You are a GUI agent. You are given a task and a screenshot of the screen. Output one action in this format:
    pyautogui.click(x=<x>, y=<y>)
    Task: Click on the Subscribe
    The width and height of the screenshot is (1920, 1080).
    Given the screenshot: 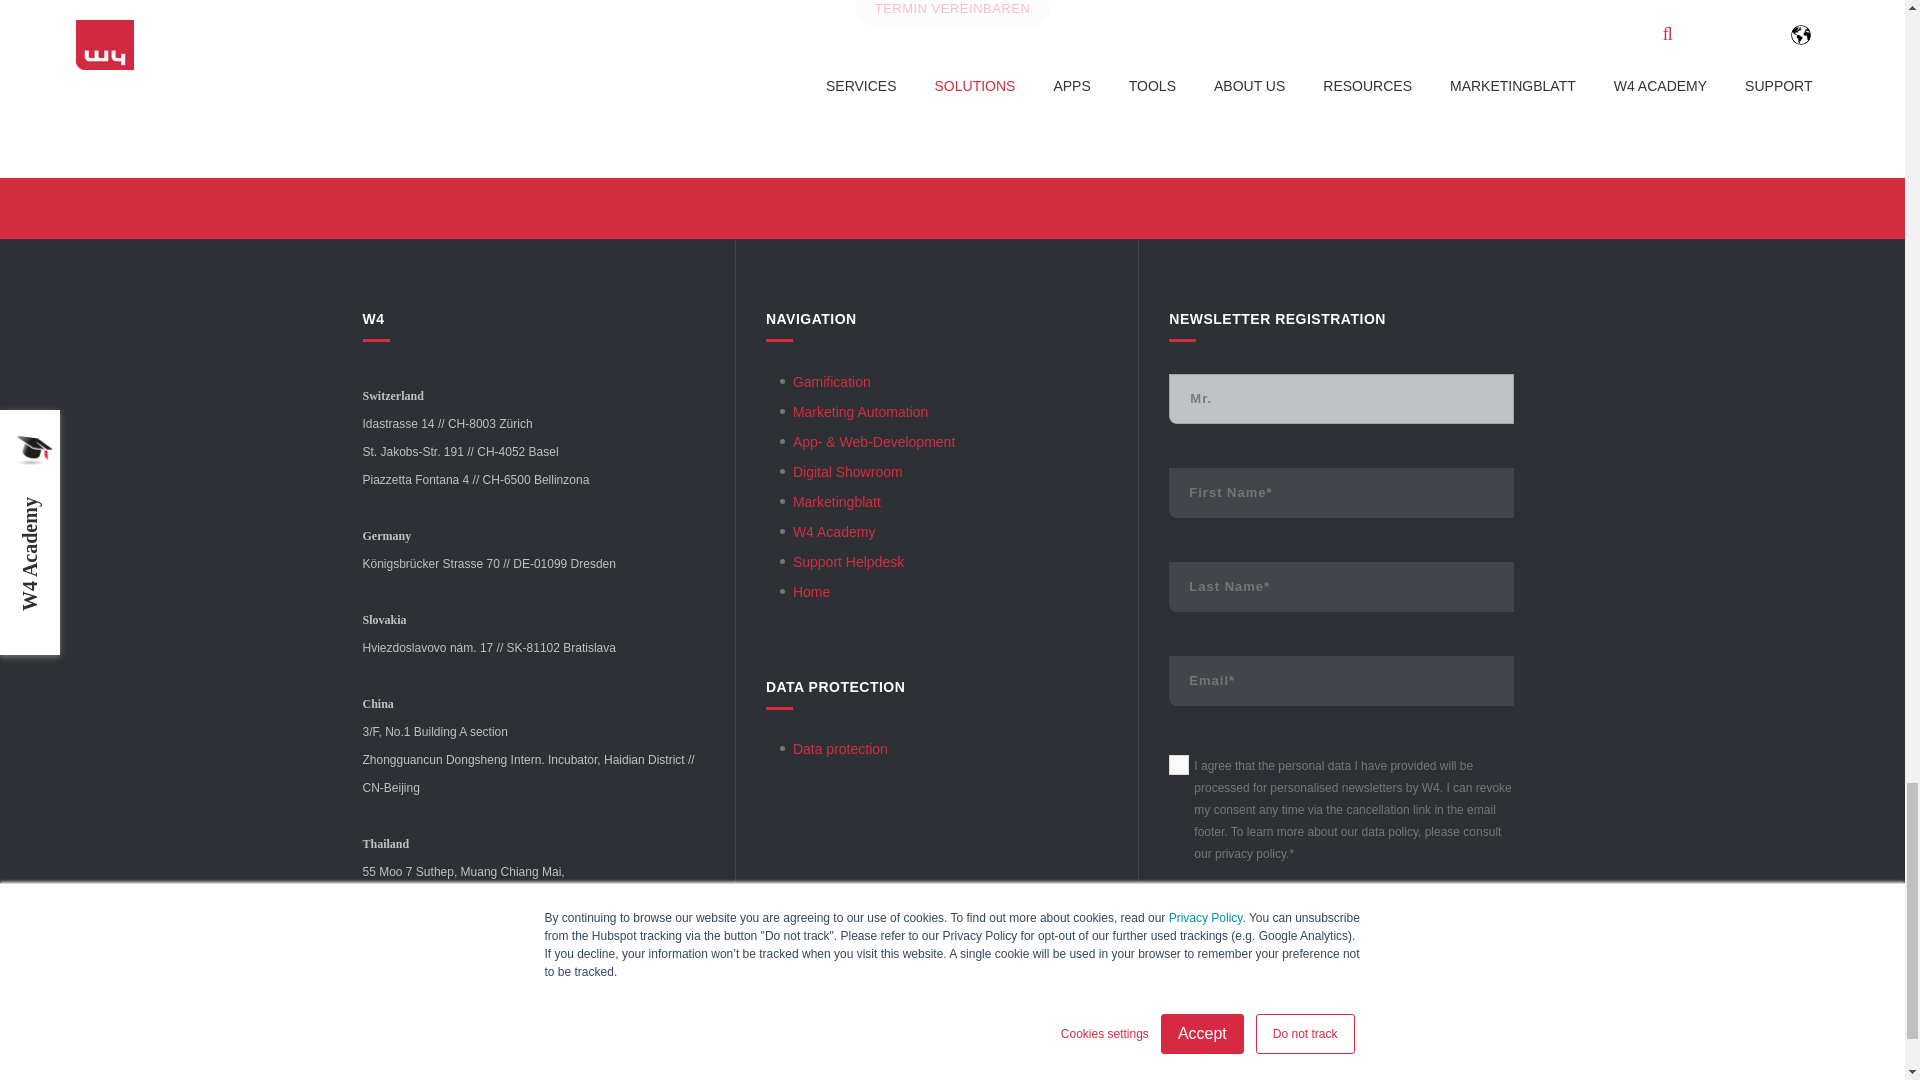 What is the action you would take?
    pyautogui.click(x=1342, y=1058)
    